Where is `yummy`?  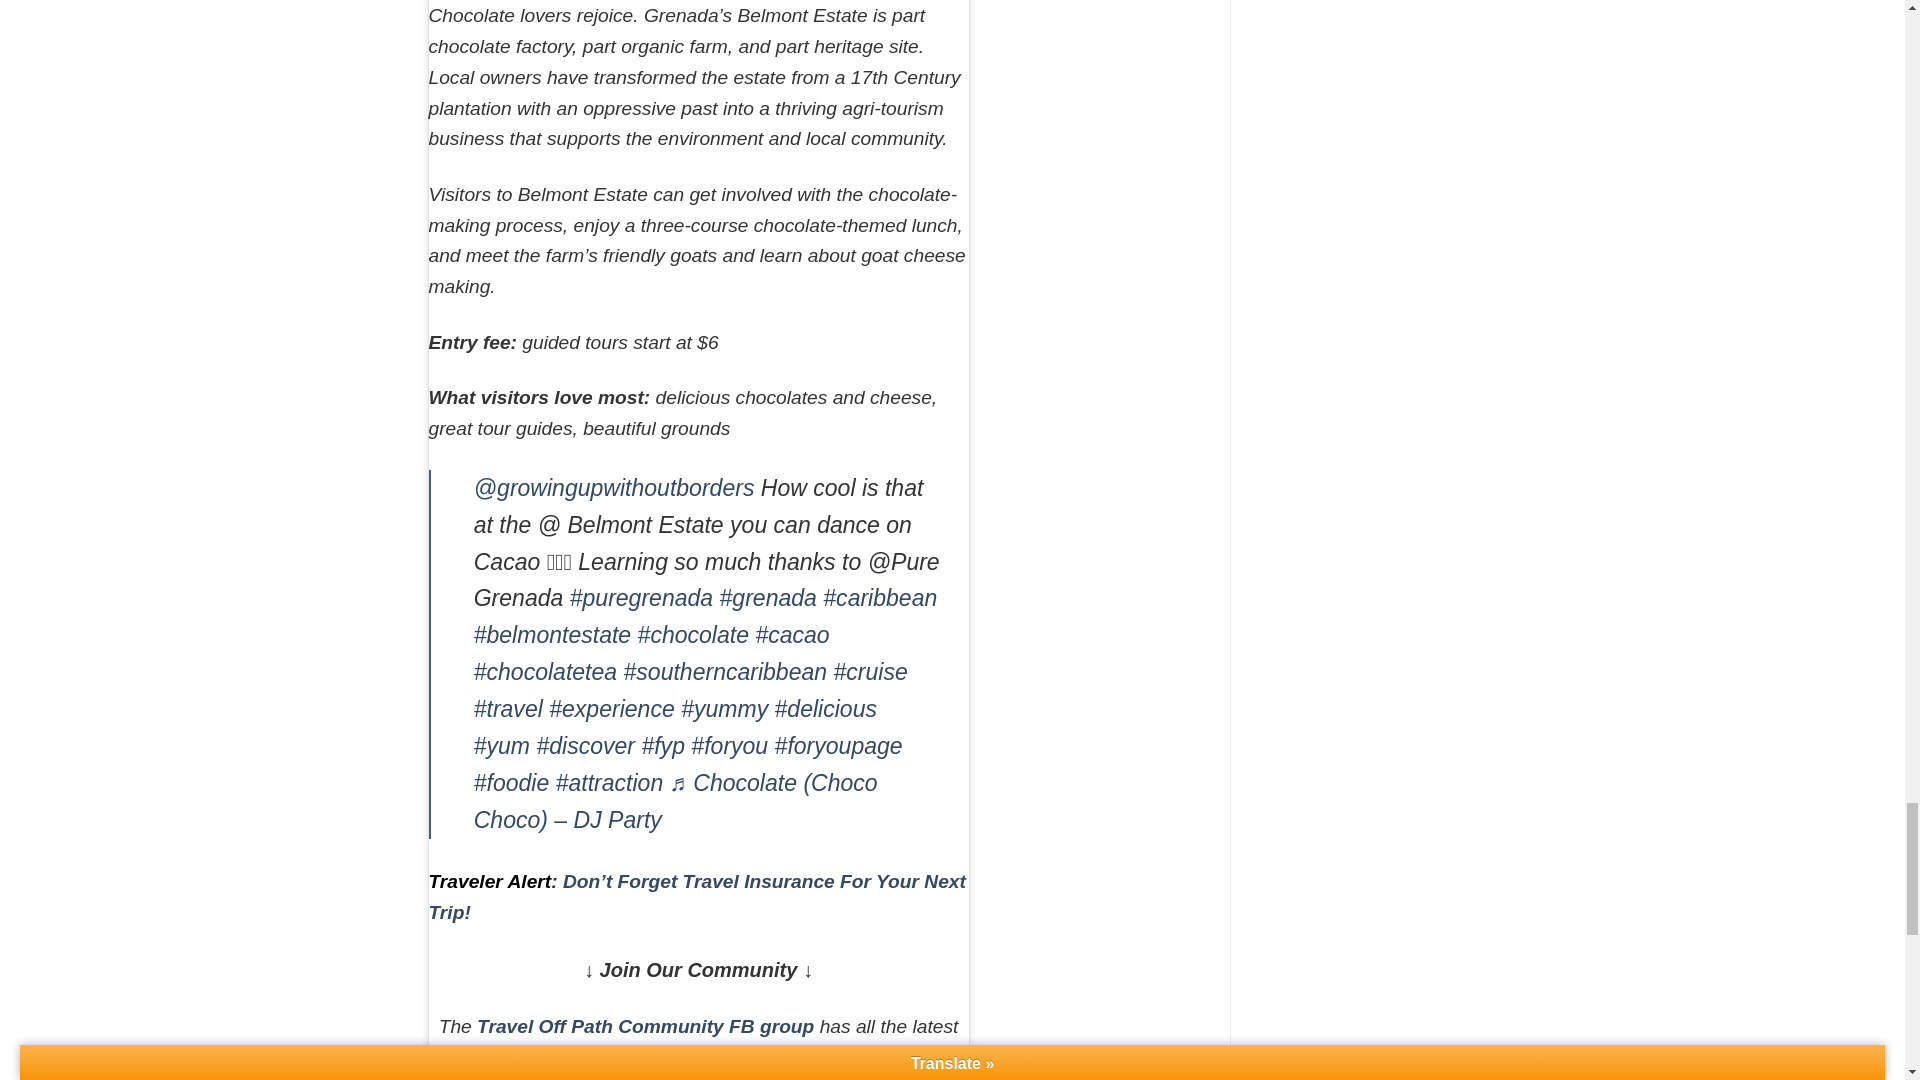 yummy is located at coordinates (724, 708).